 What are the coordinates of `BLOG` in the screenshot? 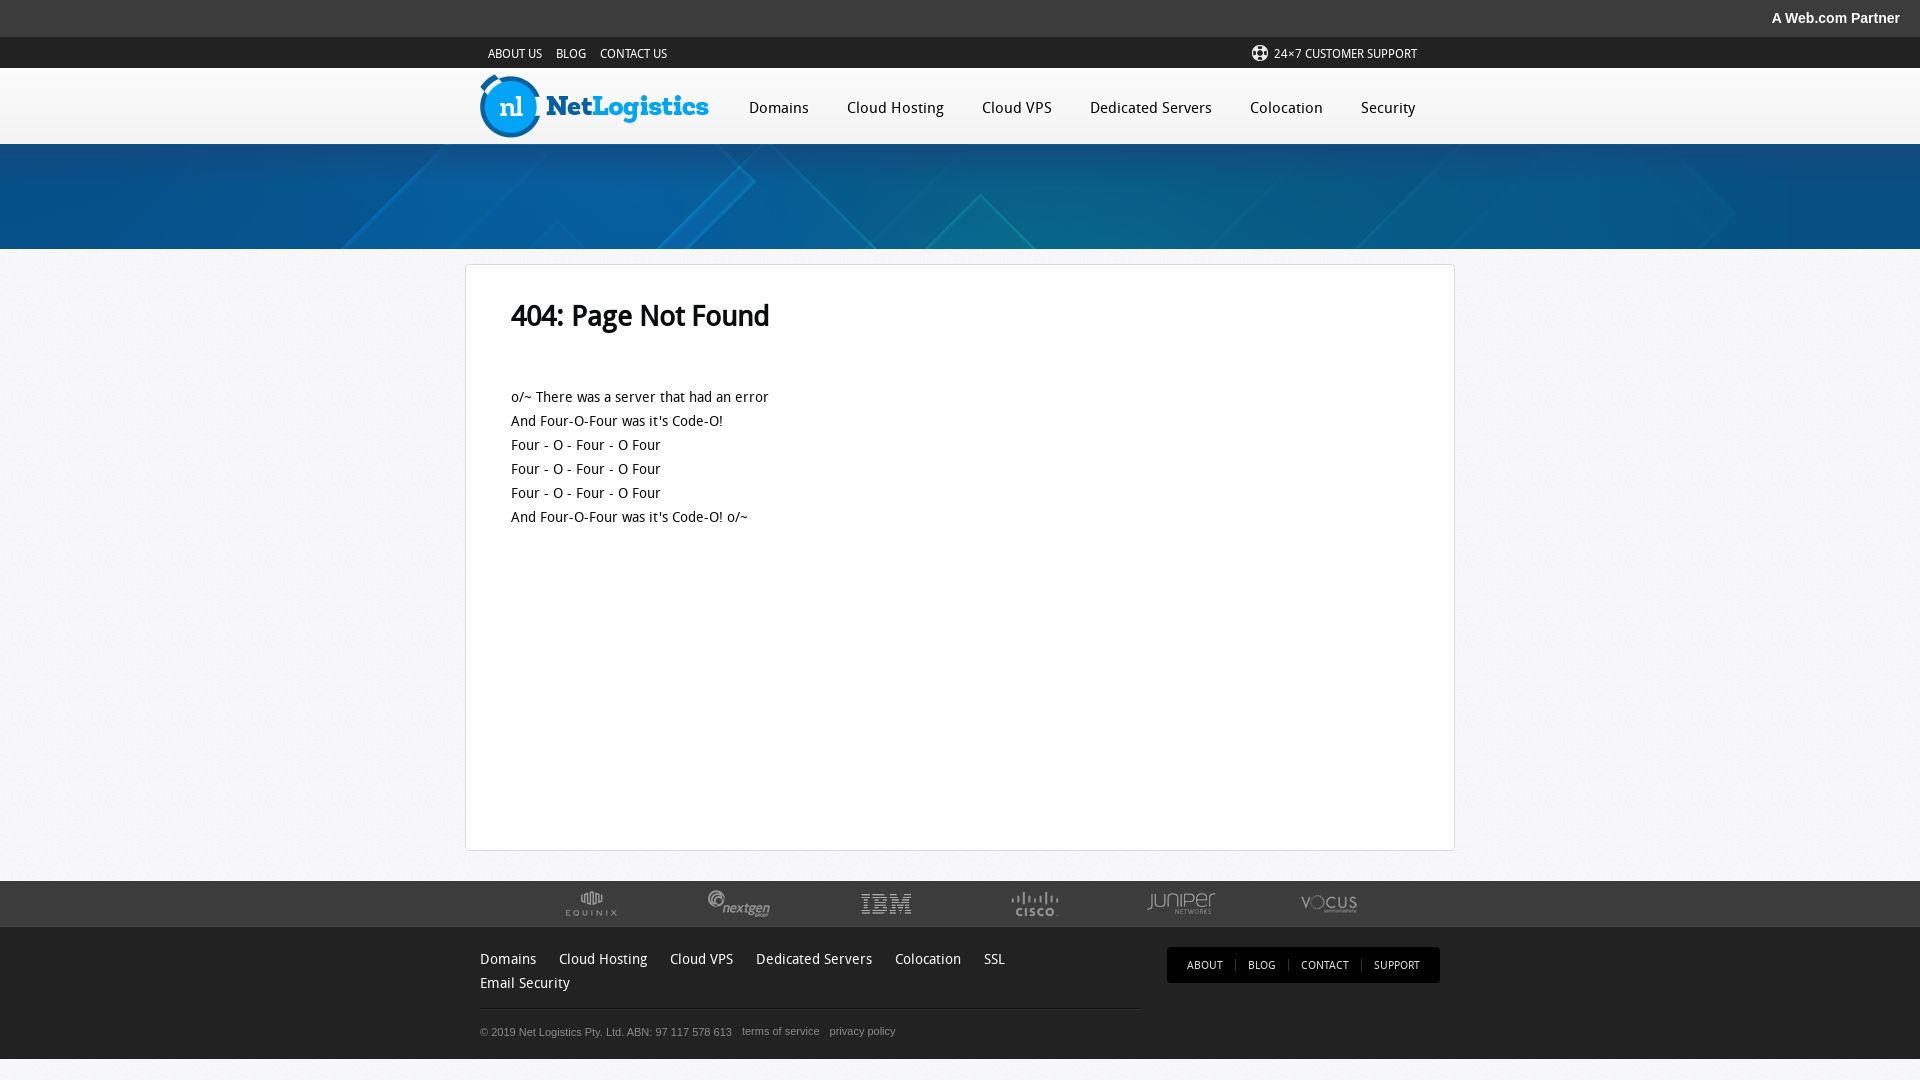 It's located at (1262, 964).